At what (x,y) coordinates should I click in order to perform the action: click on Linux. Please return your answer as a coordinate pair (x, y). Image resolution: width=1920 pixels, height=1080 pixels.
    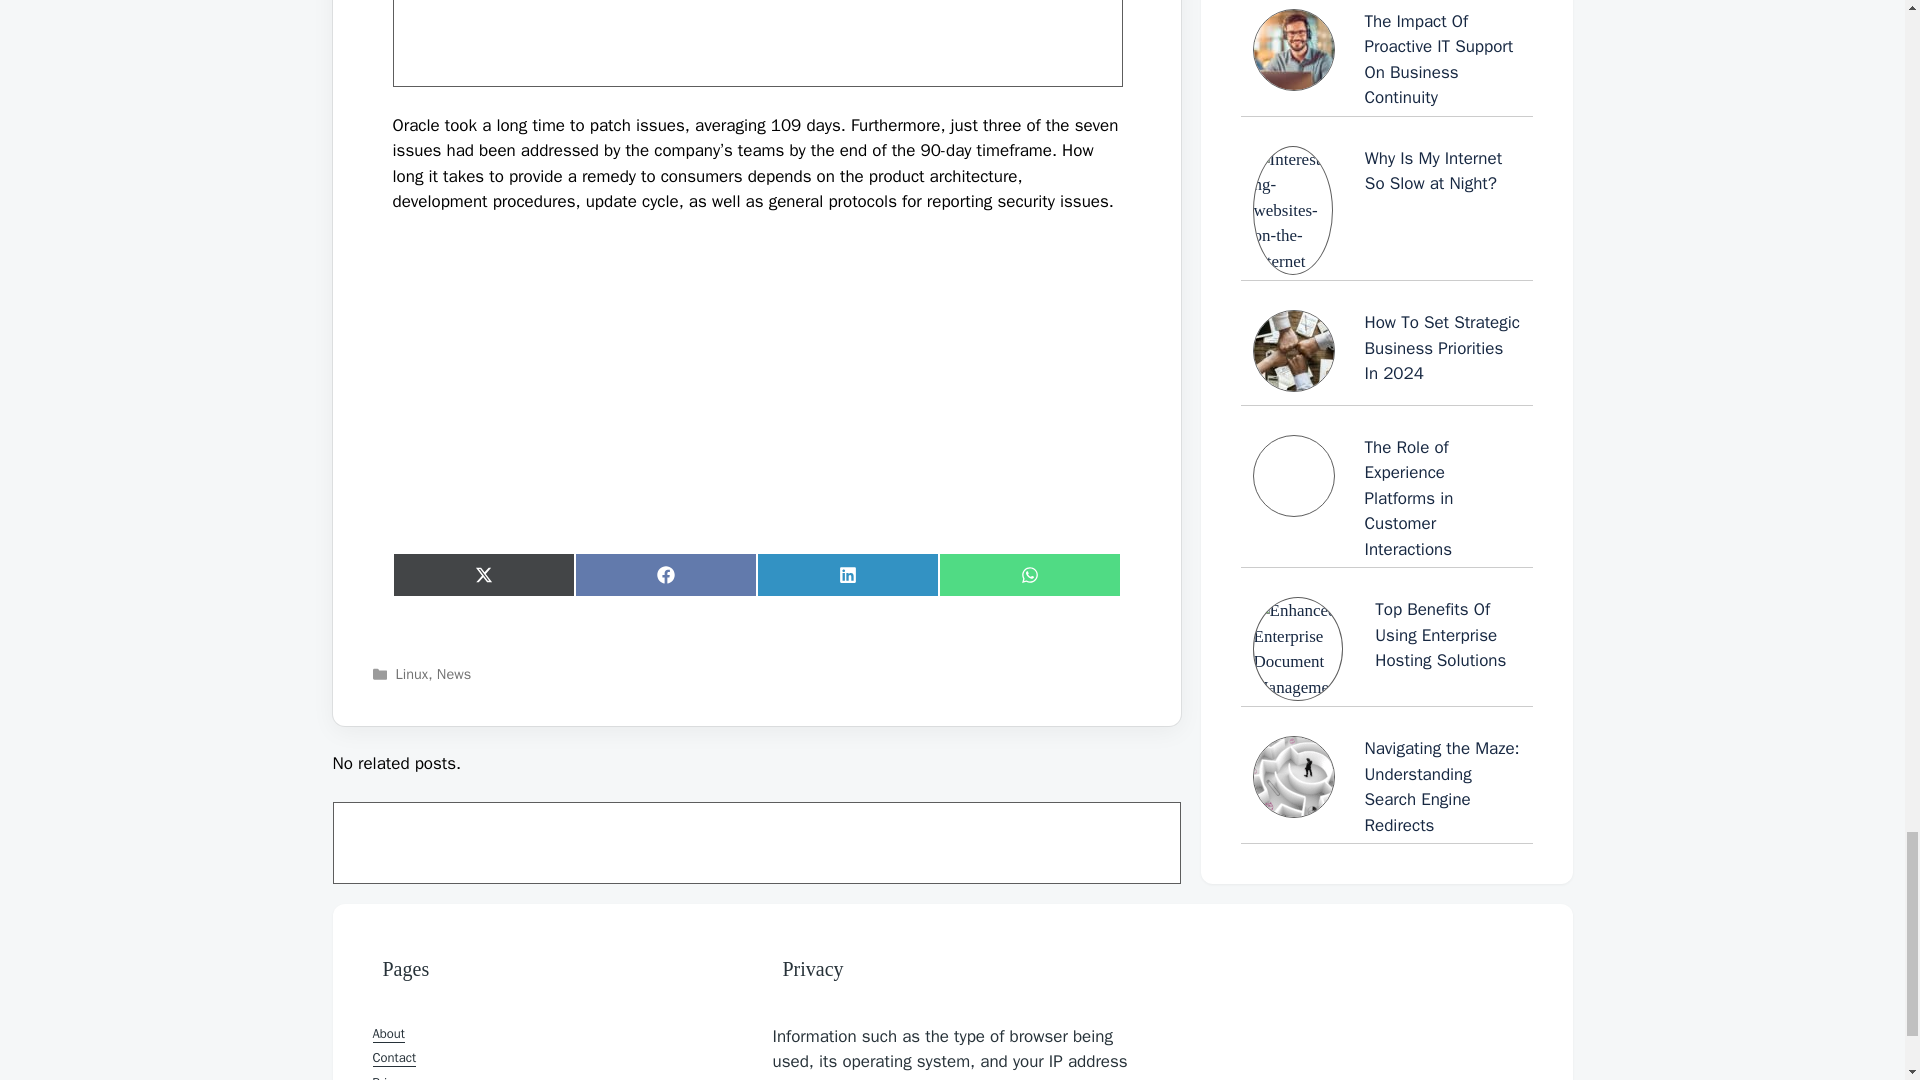
    Looking at the image, I should click on (412, 674).